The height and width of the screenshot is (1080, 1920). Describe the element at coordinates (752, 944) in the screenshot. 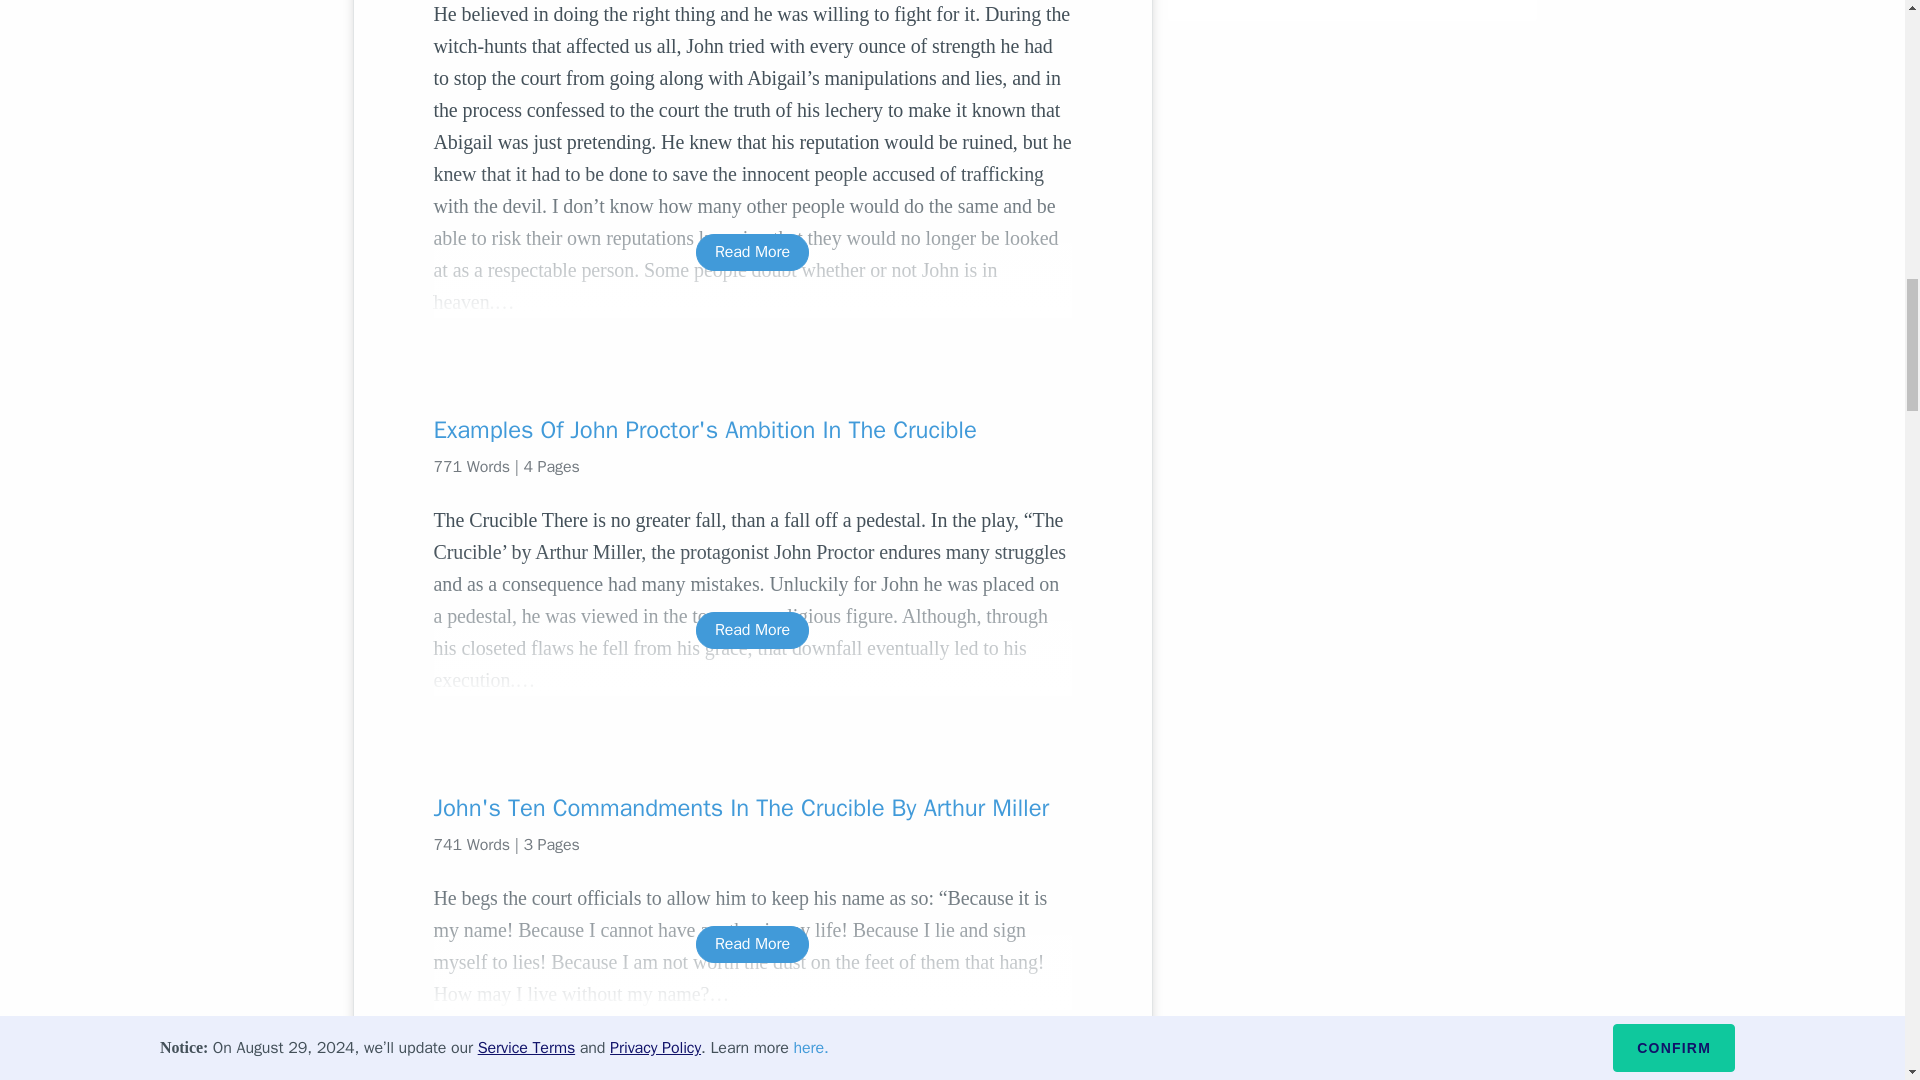

I see `Read More` at that location.